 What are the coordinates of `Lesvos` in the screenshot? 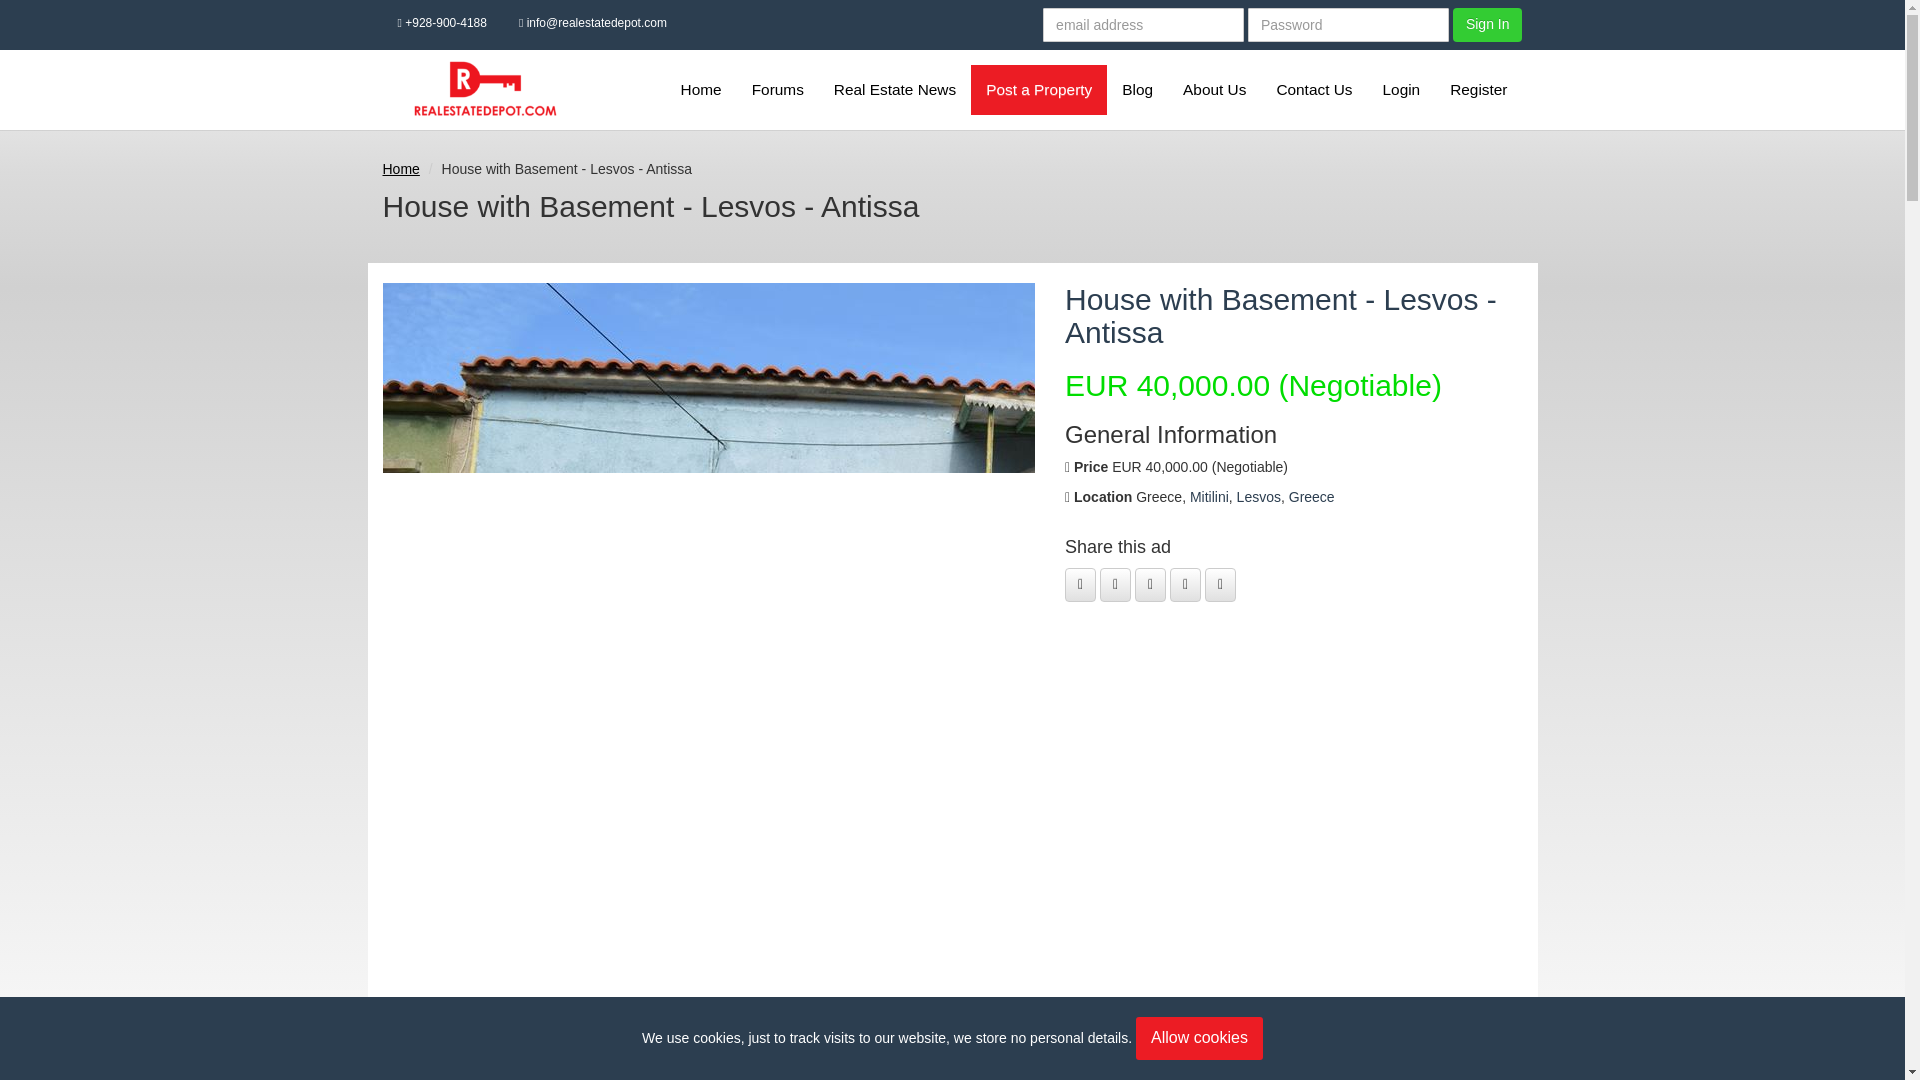 It's located at (1258, 497).